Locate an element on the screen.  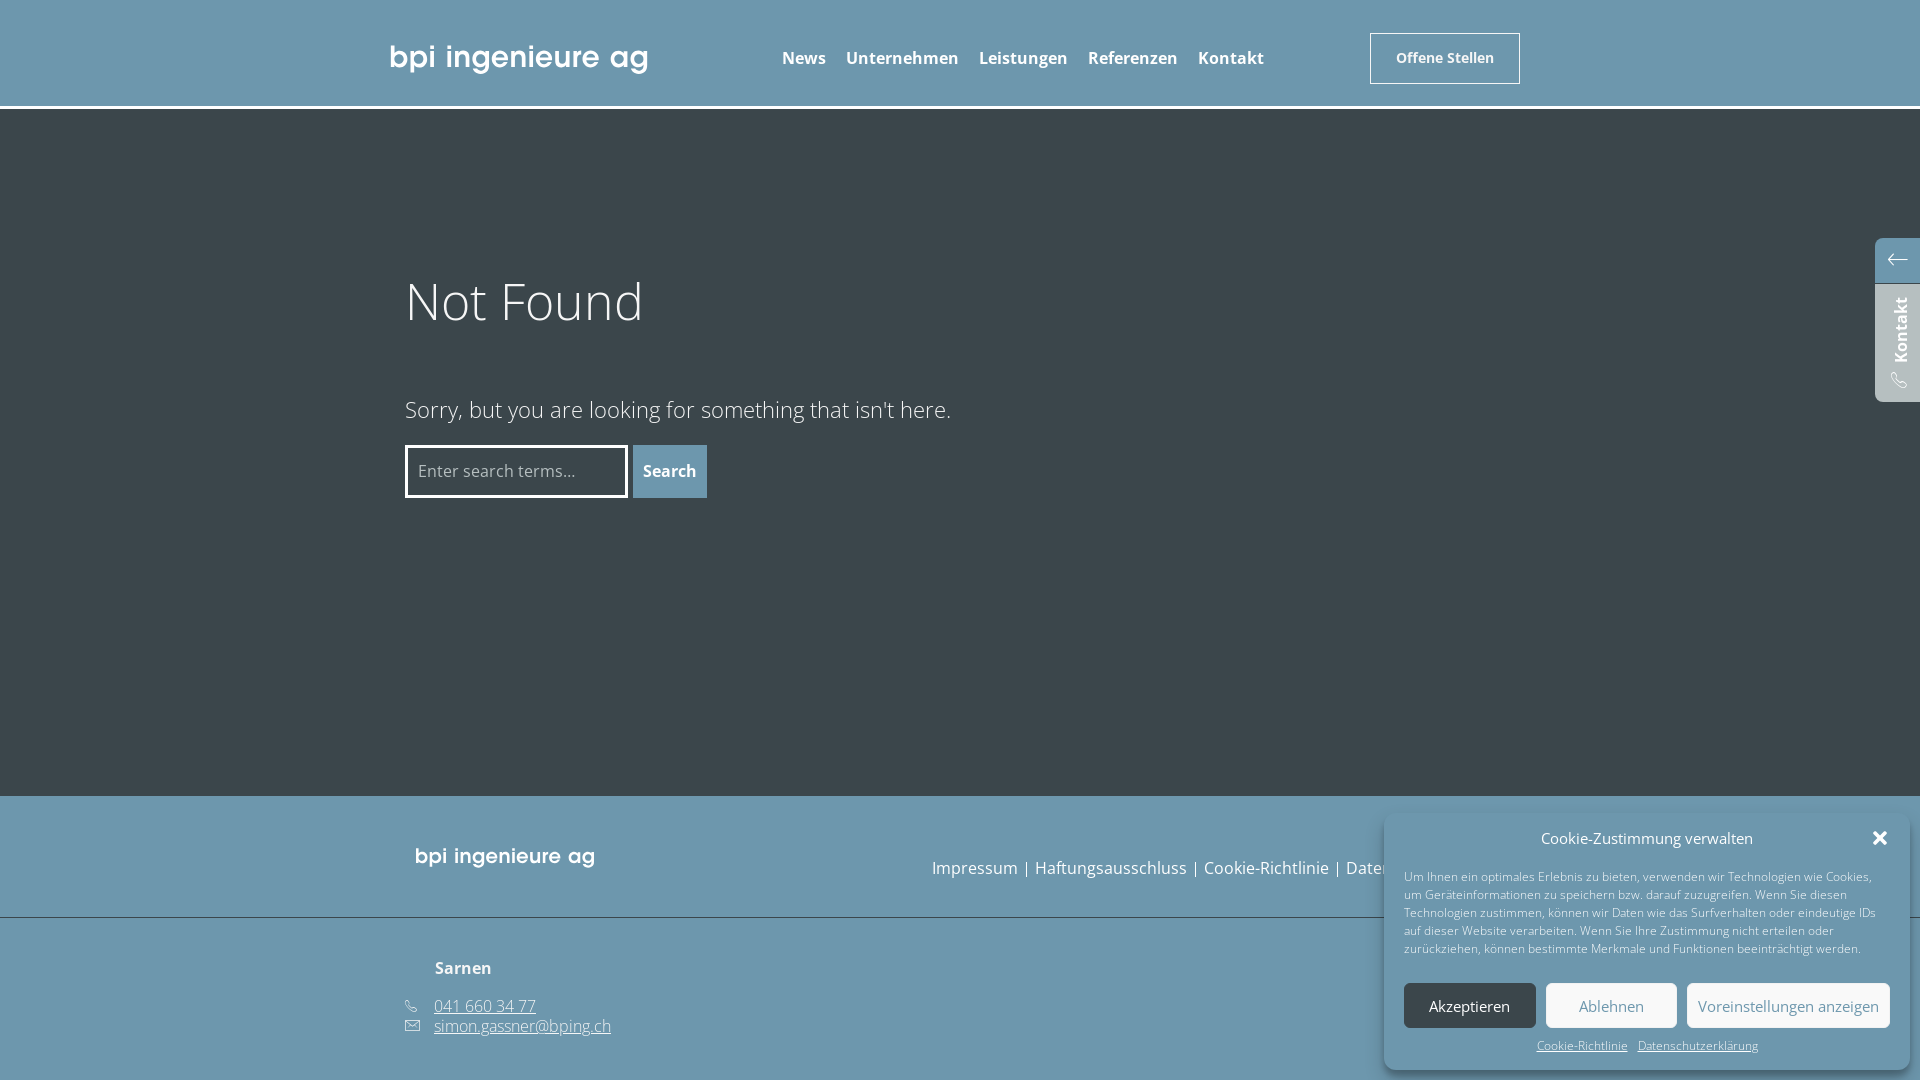
Leistungen is located at coordinates (1022, 58).